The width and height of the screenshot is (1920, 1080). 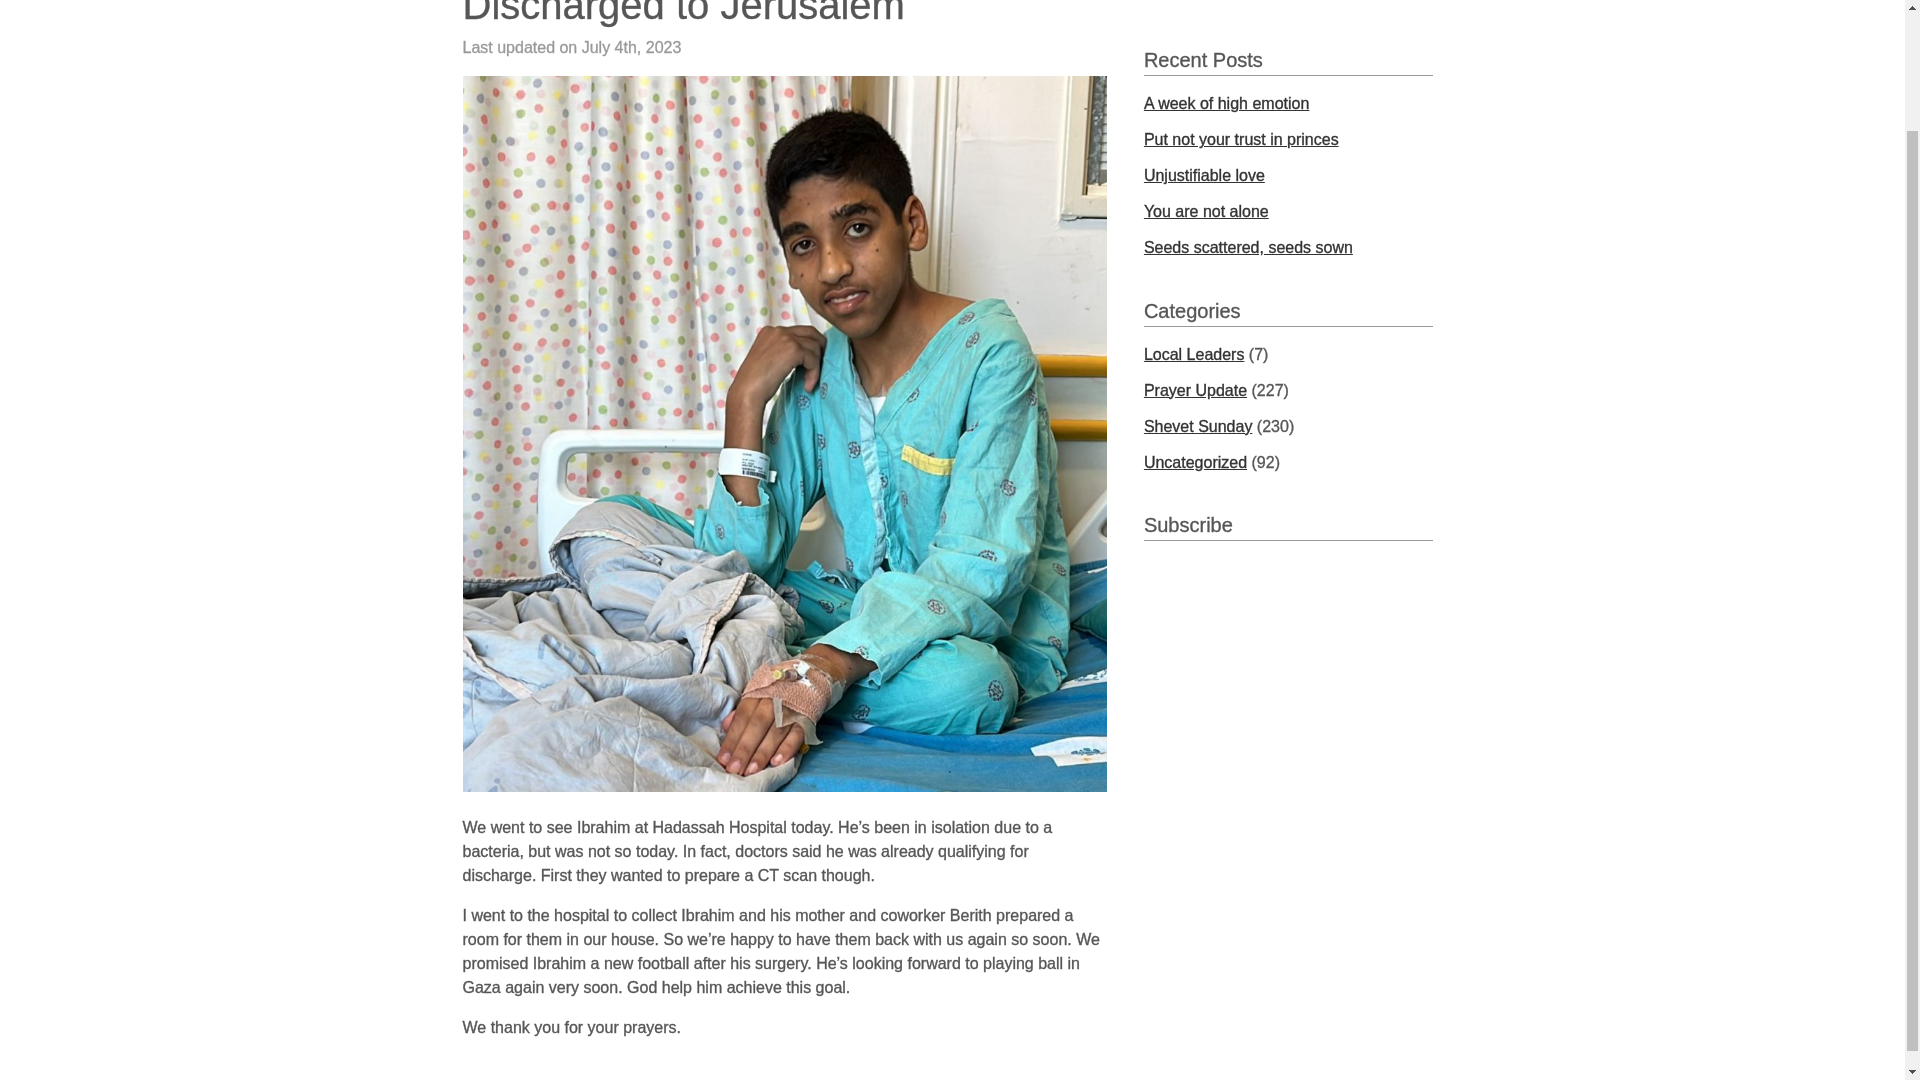 I want to click on Local Leaders, so click(x=1194, y=354).